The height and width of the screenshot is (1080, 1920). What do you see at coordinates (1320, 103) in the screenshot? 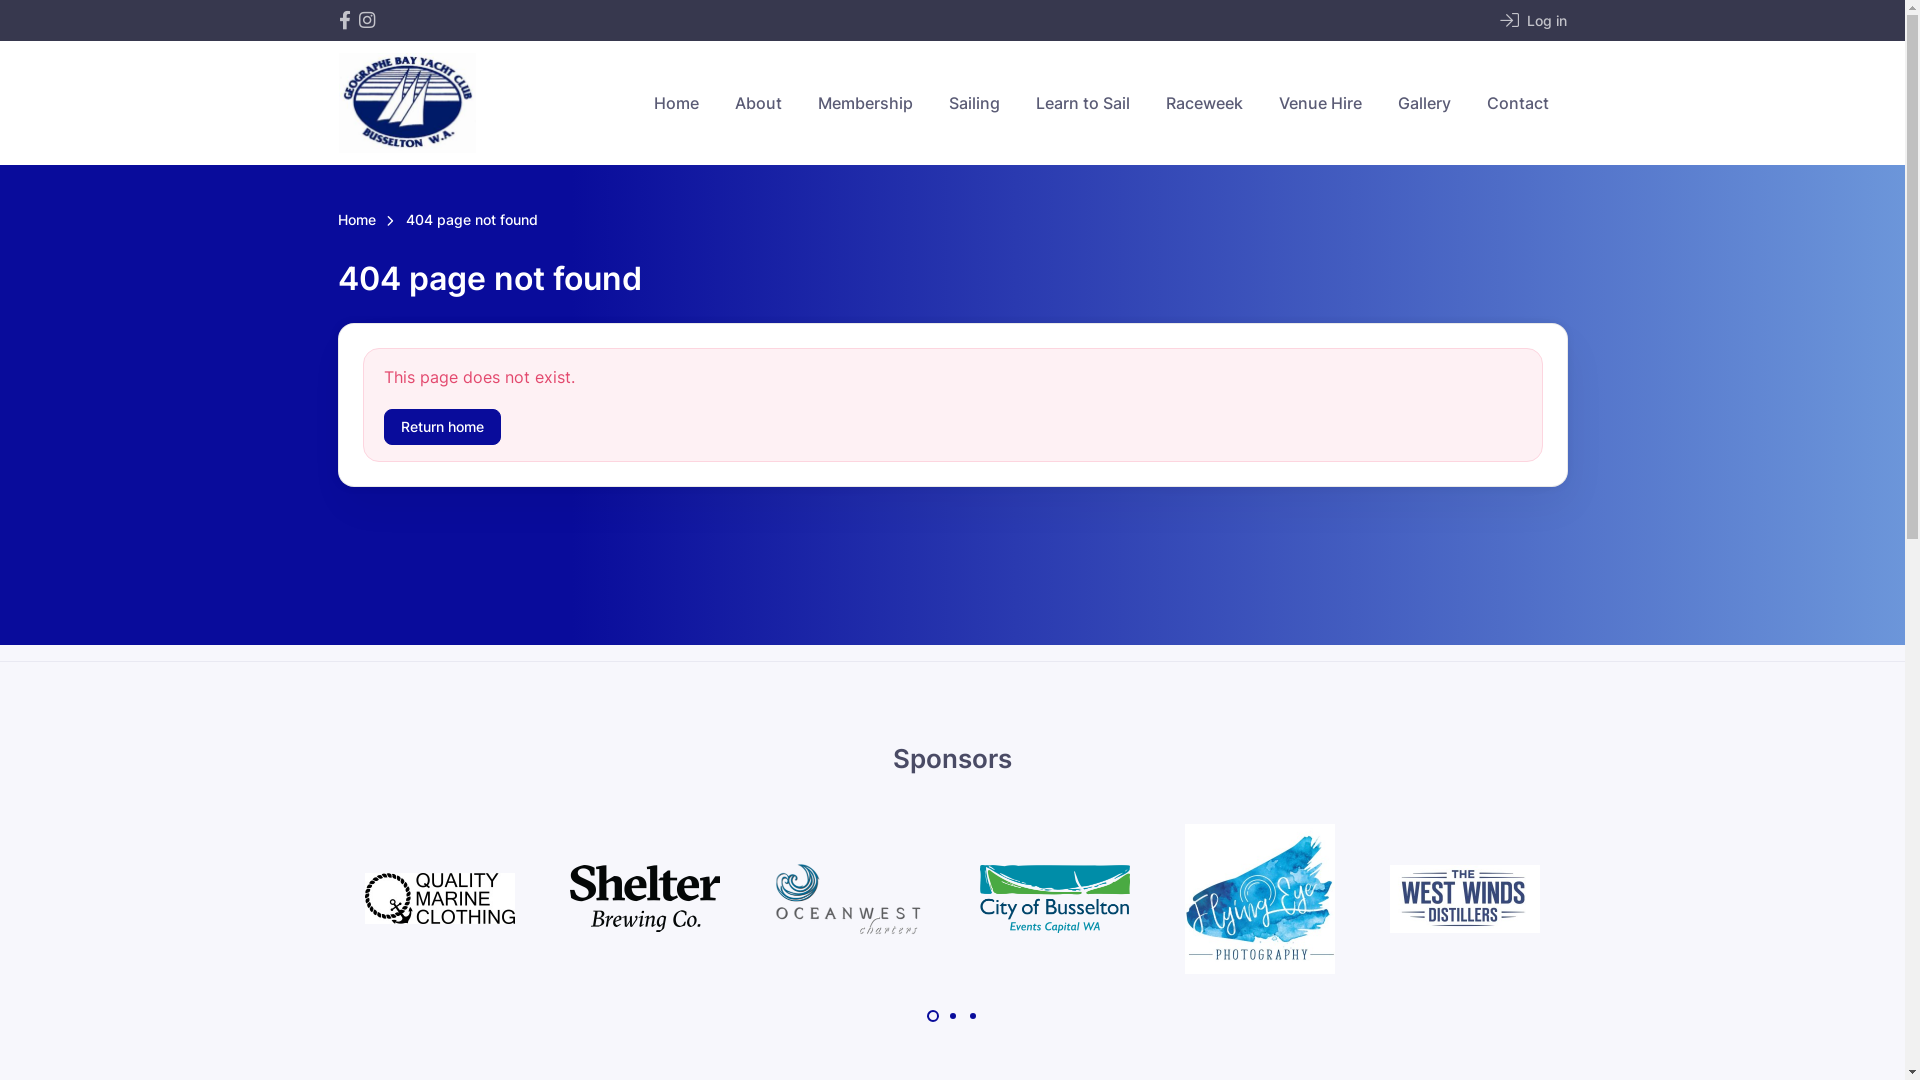
I see `Venue Hire` at bounding box center [1320, 103].